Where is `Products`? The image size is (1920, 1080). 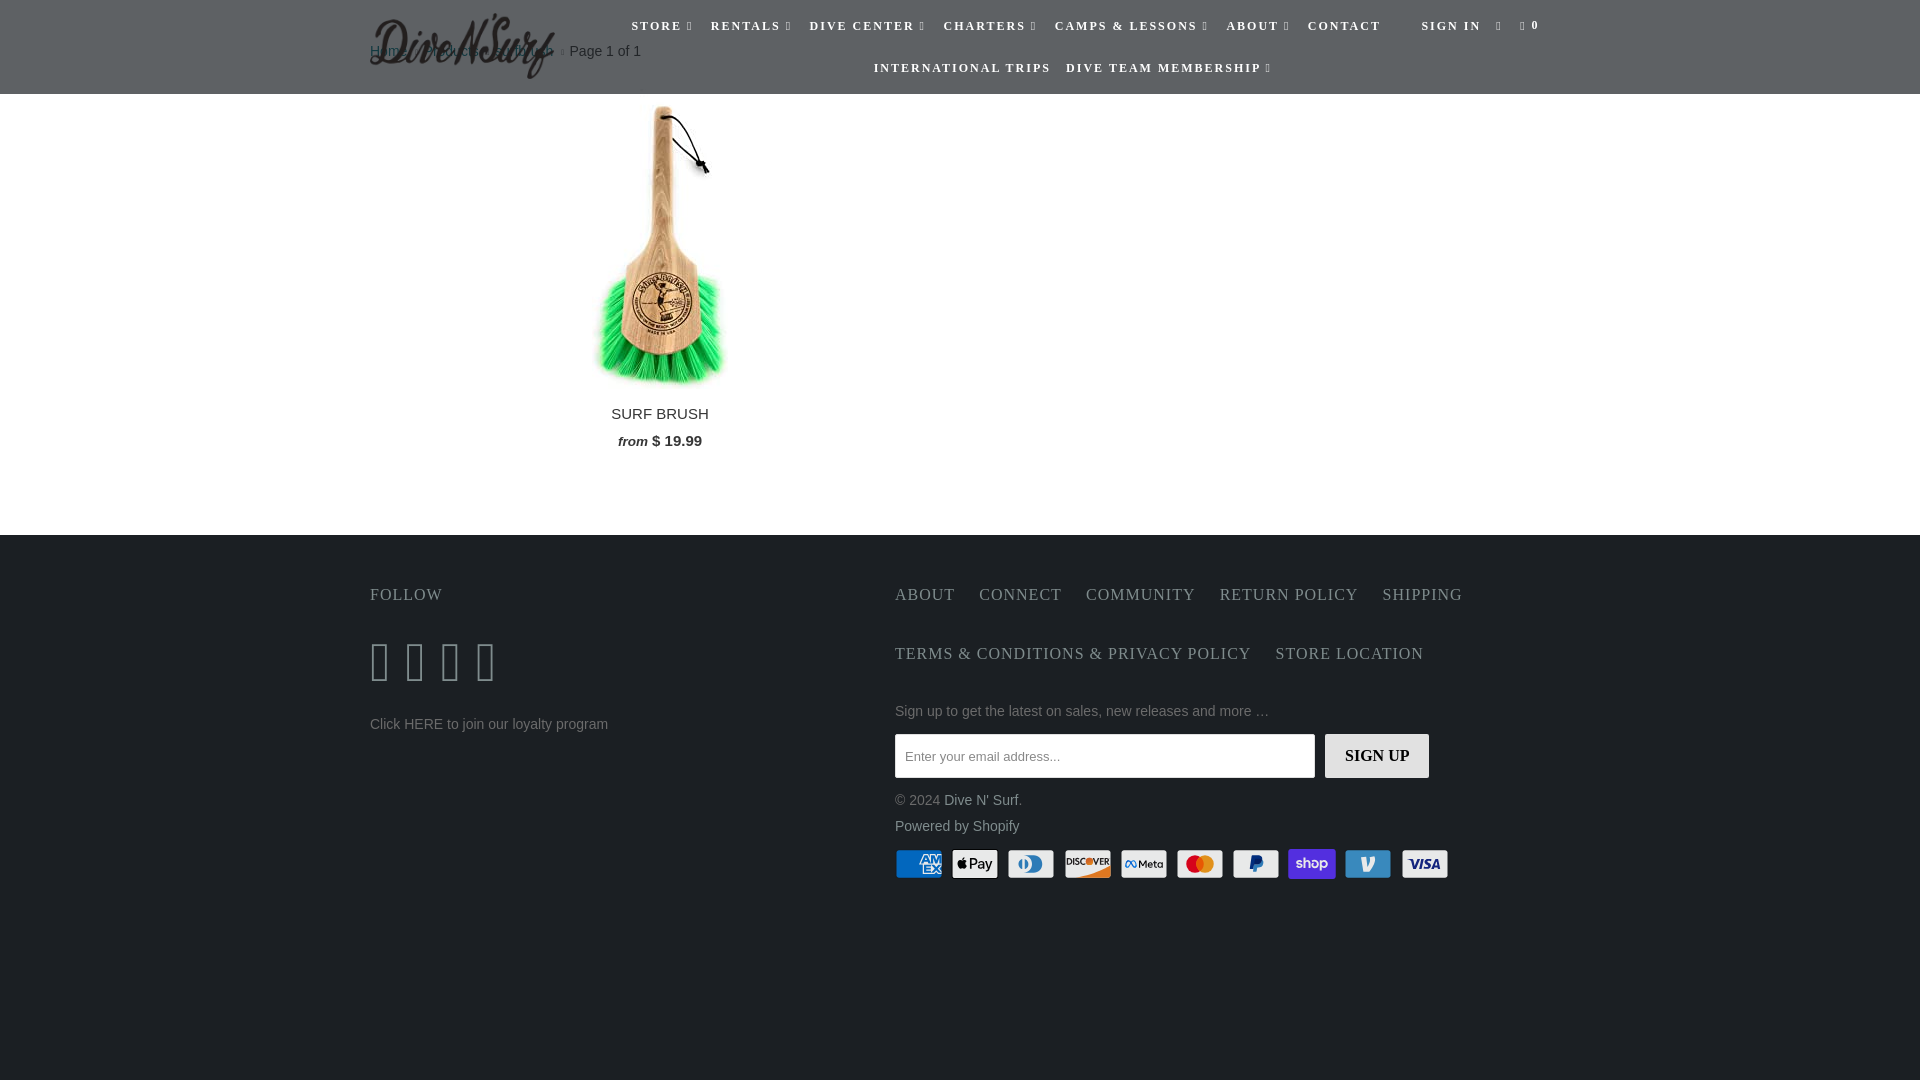
Products is located at coordinates (451, 51).